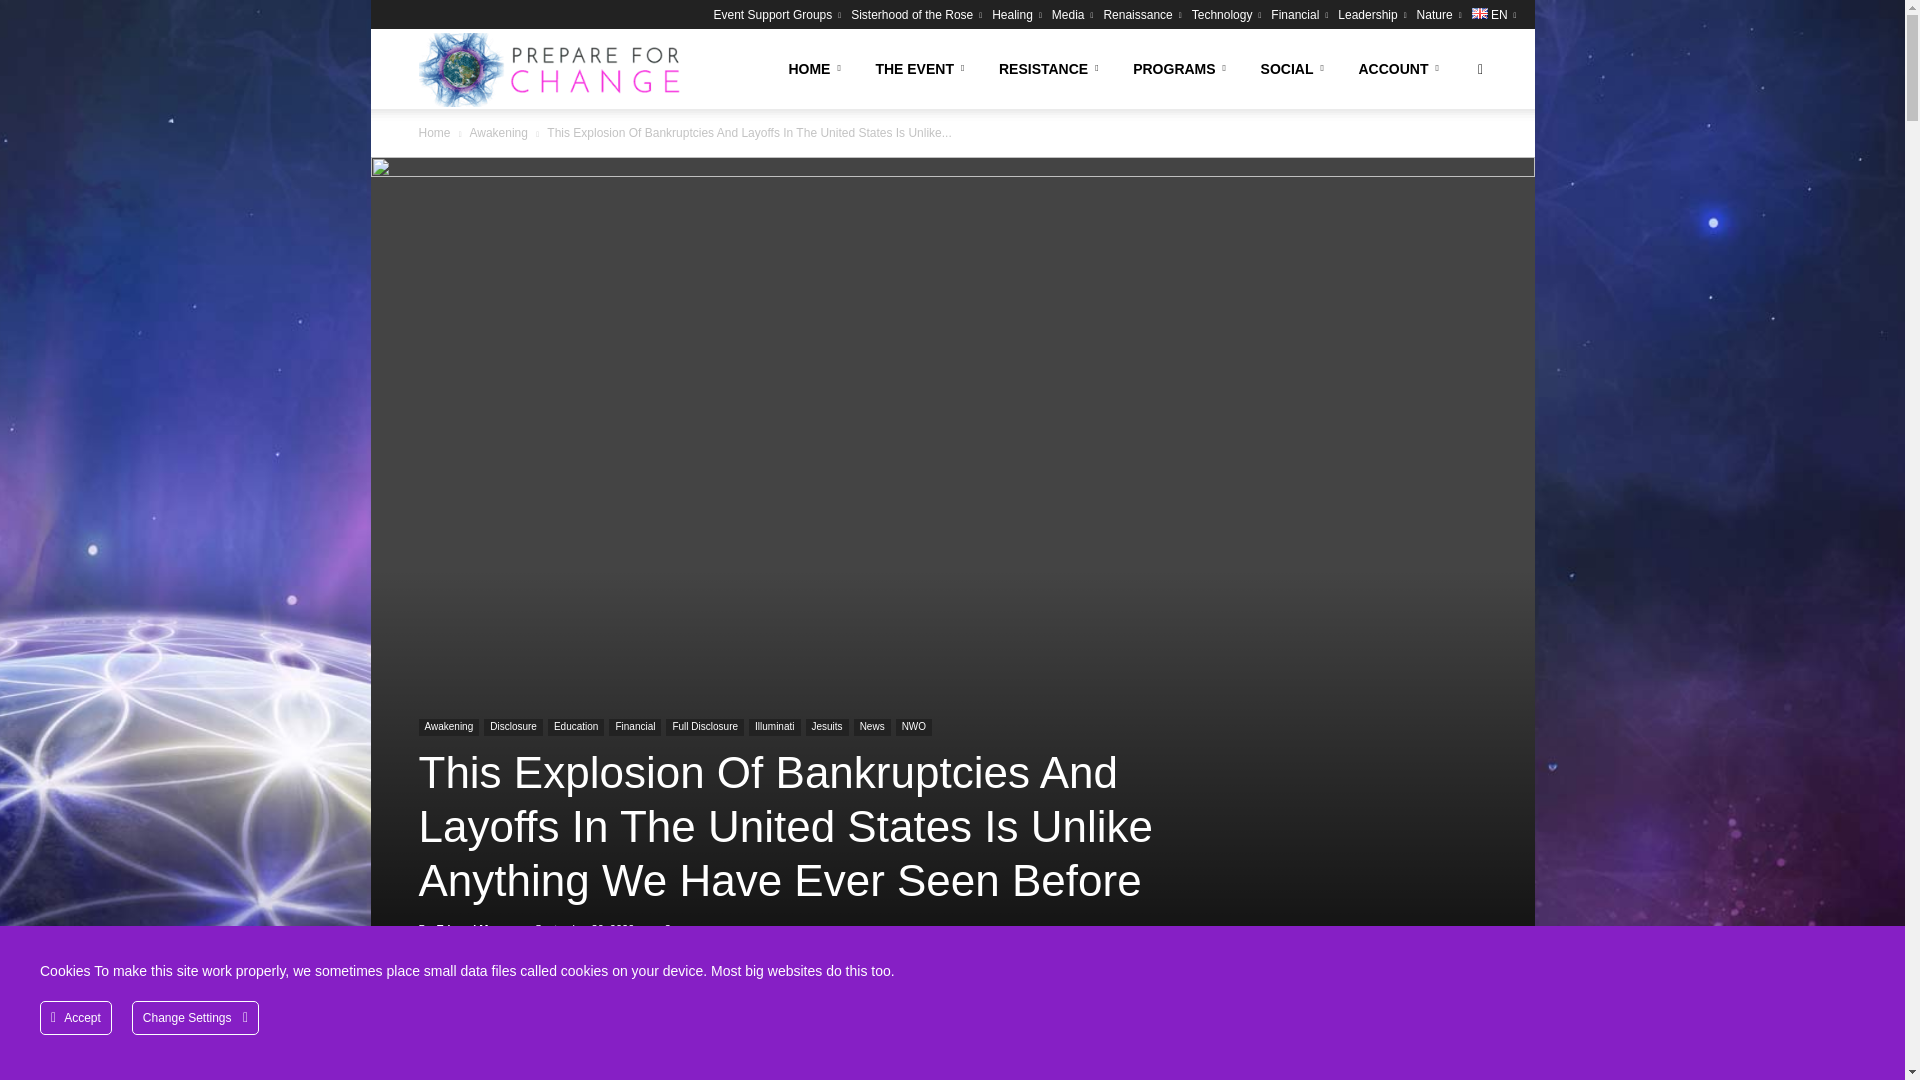 This screenshot has width=1920, height=1080. Describe the element at coordinates (408, 1036) in the screenshot. I see `Facebook` at that location.